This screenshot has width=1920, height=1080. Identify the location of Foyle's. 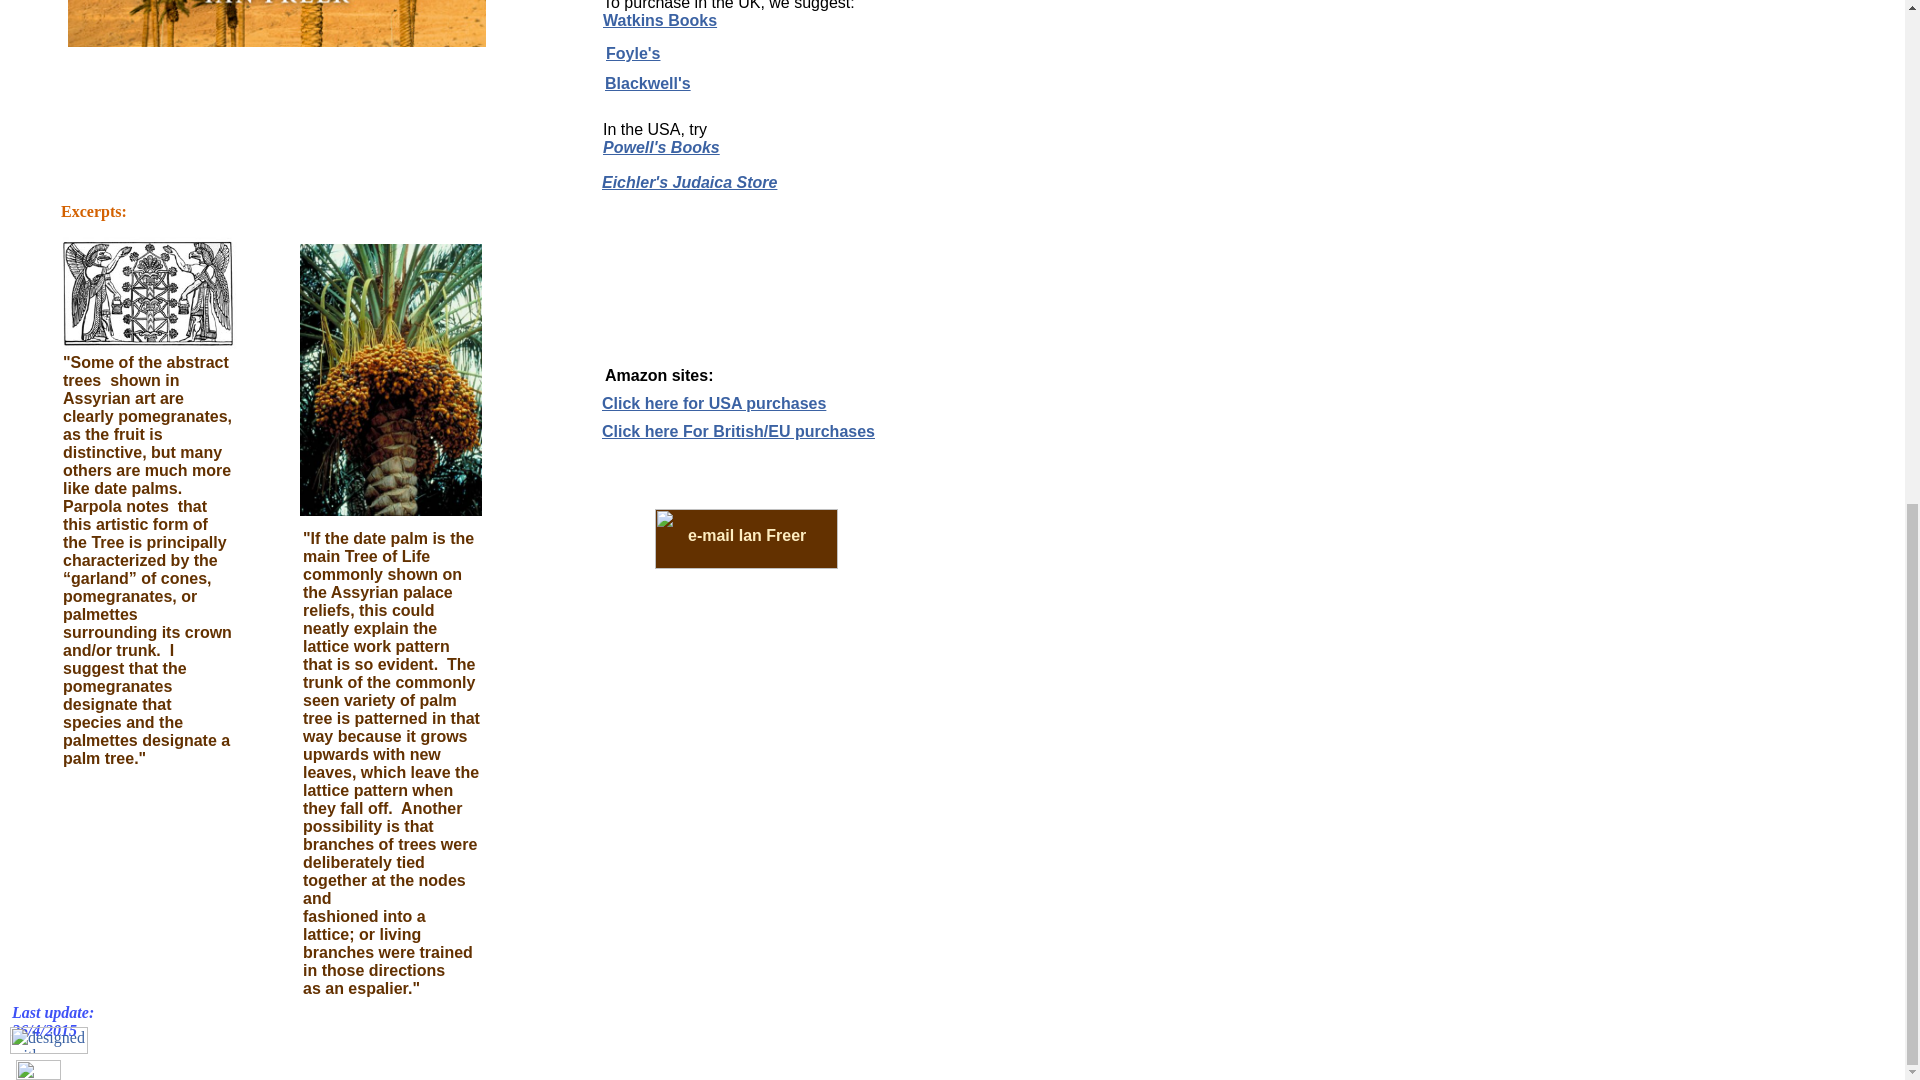
(633, 53).